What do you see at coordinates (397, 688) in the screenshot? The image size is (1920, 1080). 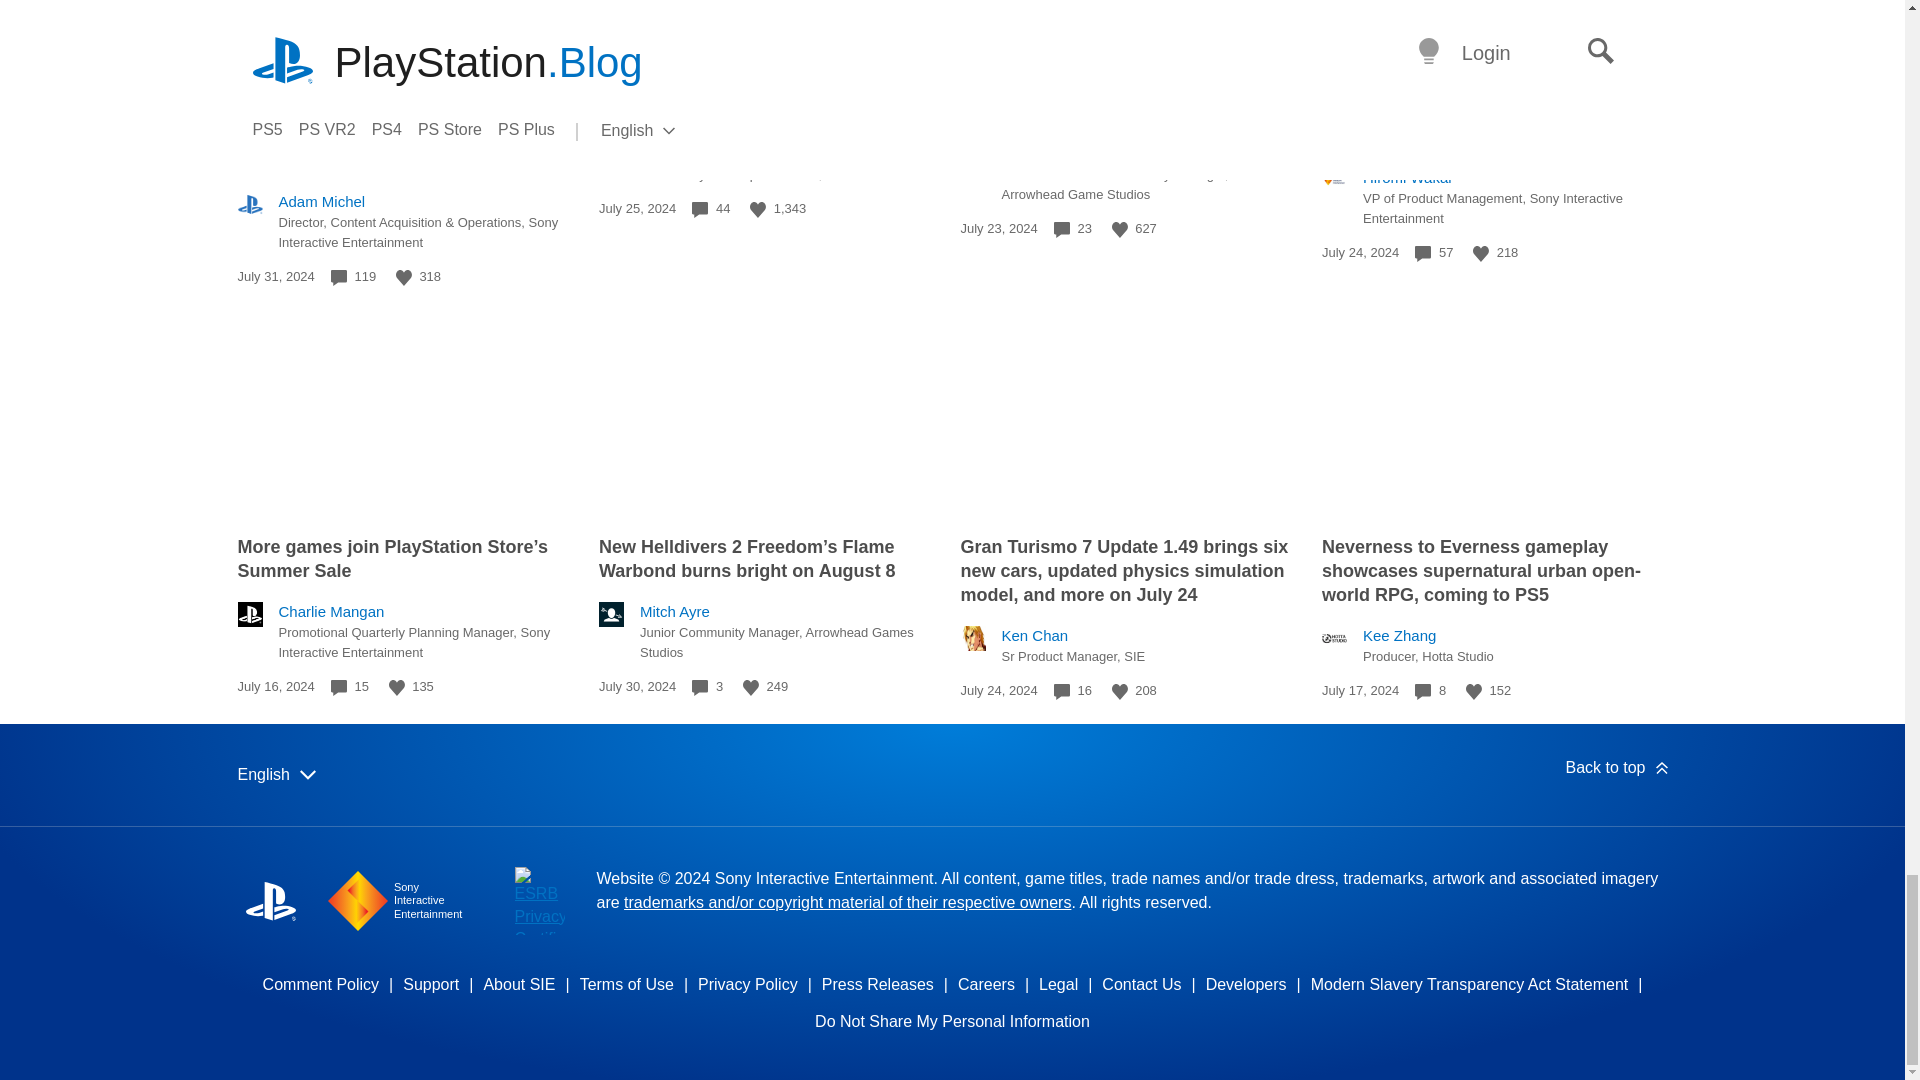 I see `Like this` at bounding box center [397, 688].